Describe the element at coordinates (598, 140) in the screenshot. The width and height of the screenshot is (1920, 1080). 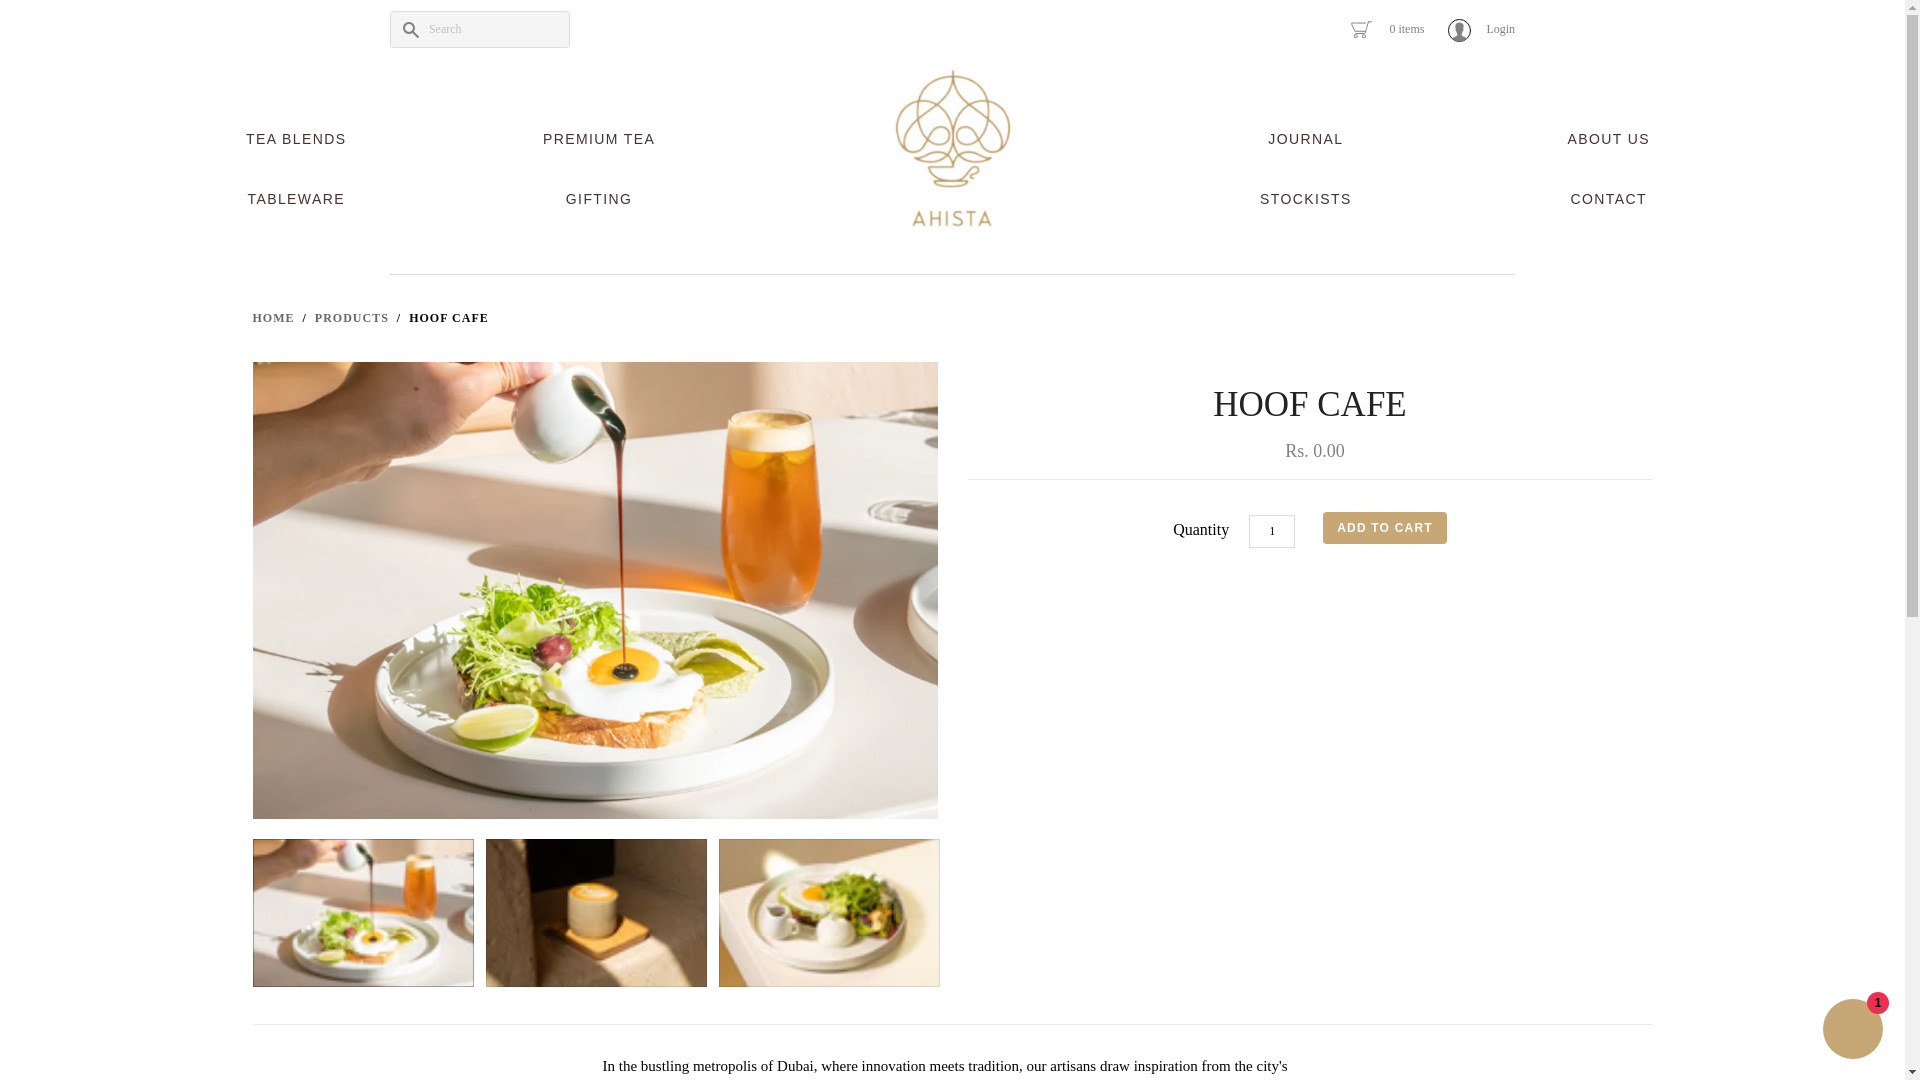
I see `PREMIUM TEA` at that location.